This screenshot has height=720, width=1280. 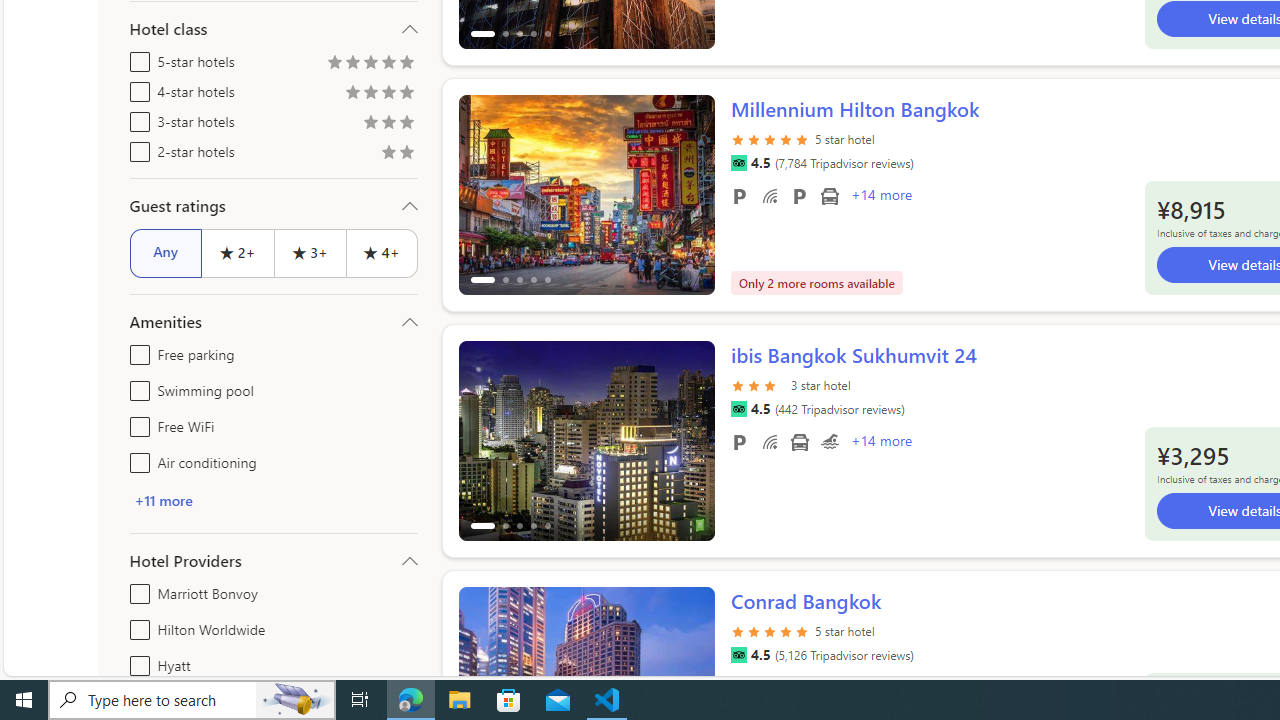 I want to click on Hotel Providers, so click(x=274, y=560).